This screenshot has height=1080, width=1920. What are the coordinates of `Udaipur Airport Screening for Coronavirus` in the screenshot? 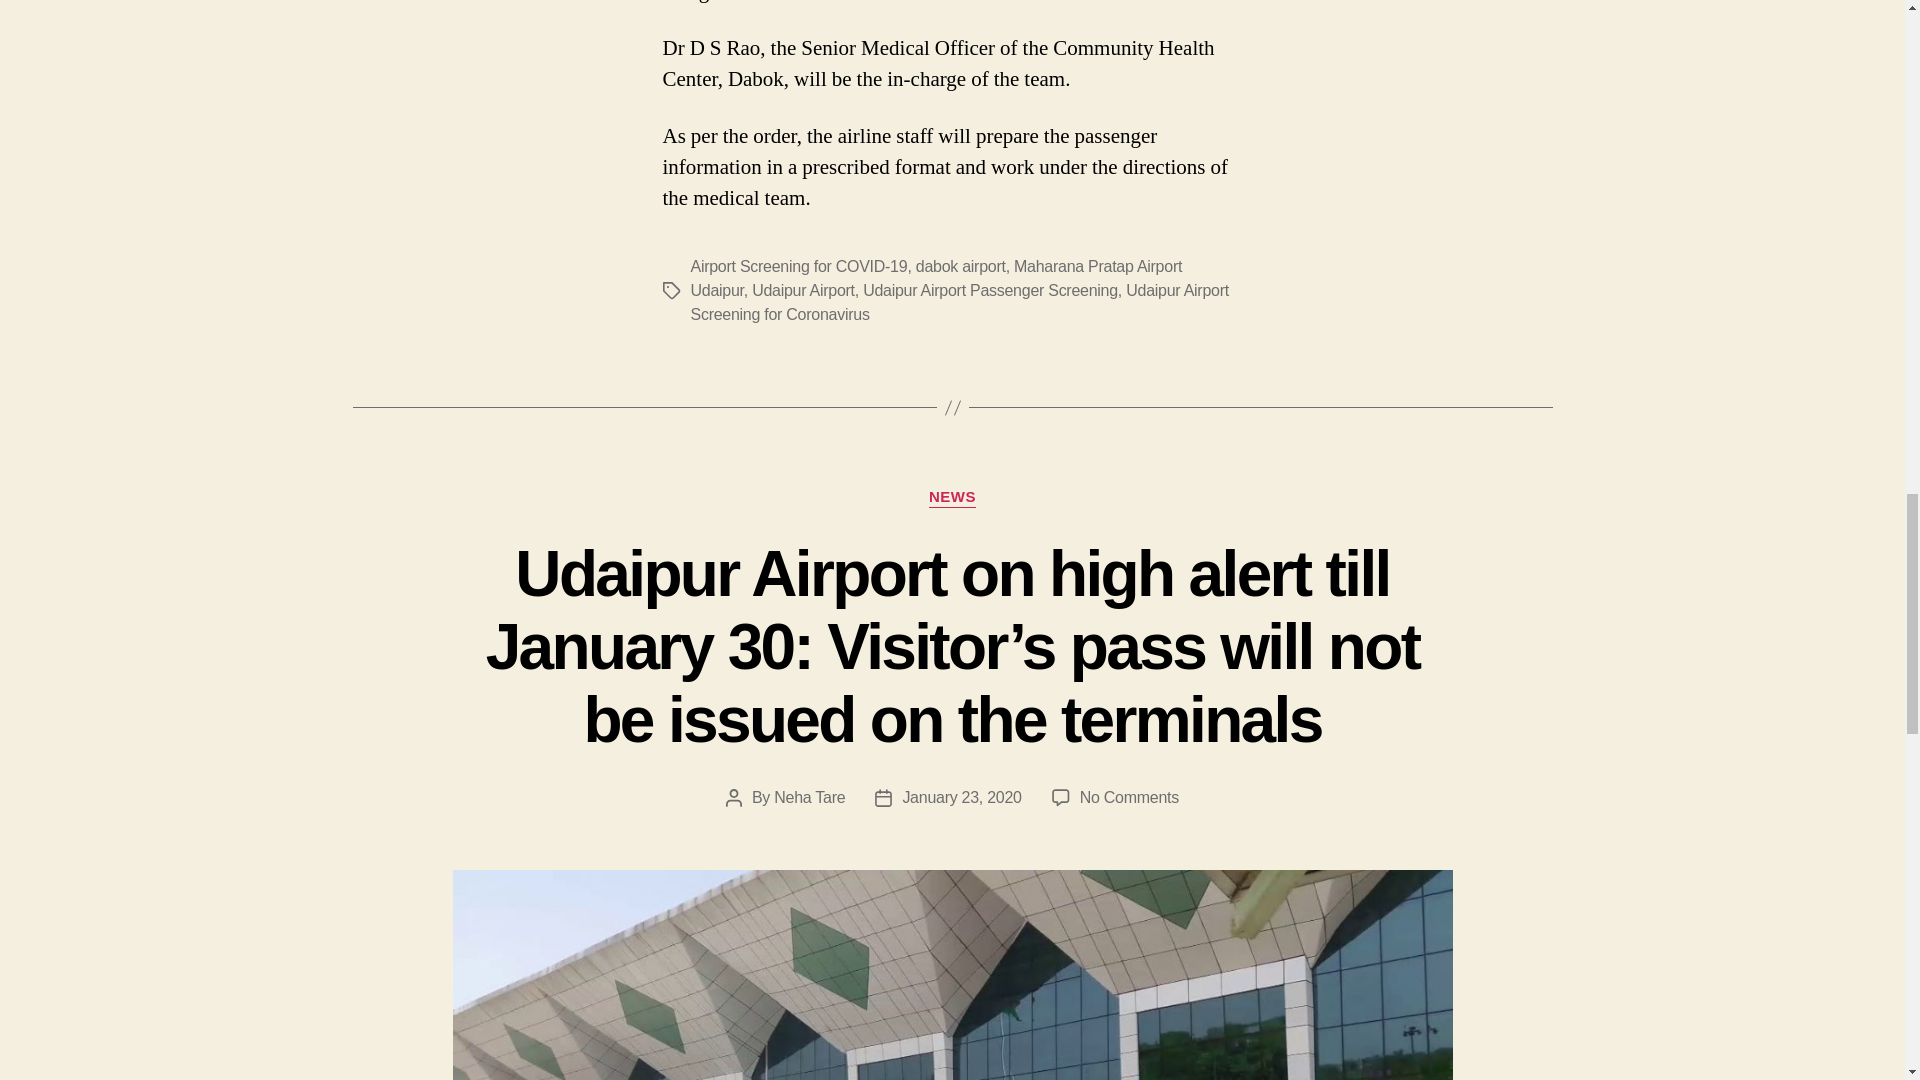 It's located at (958, 302).